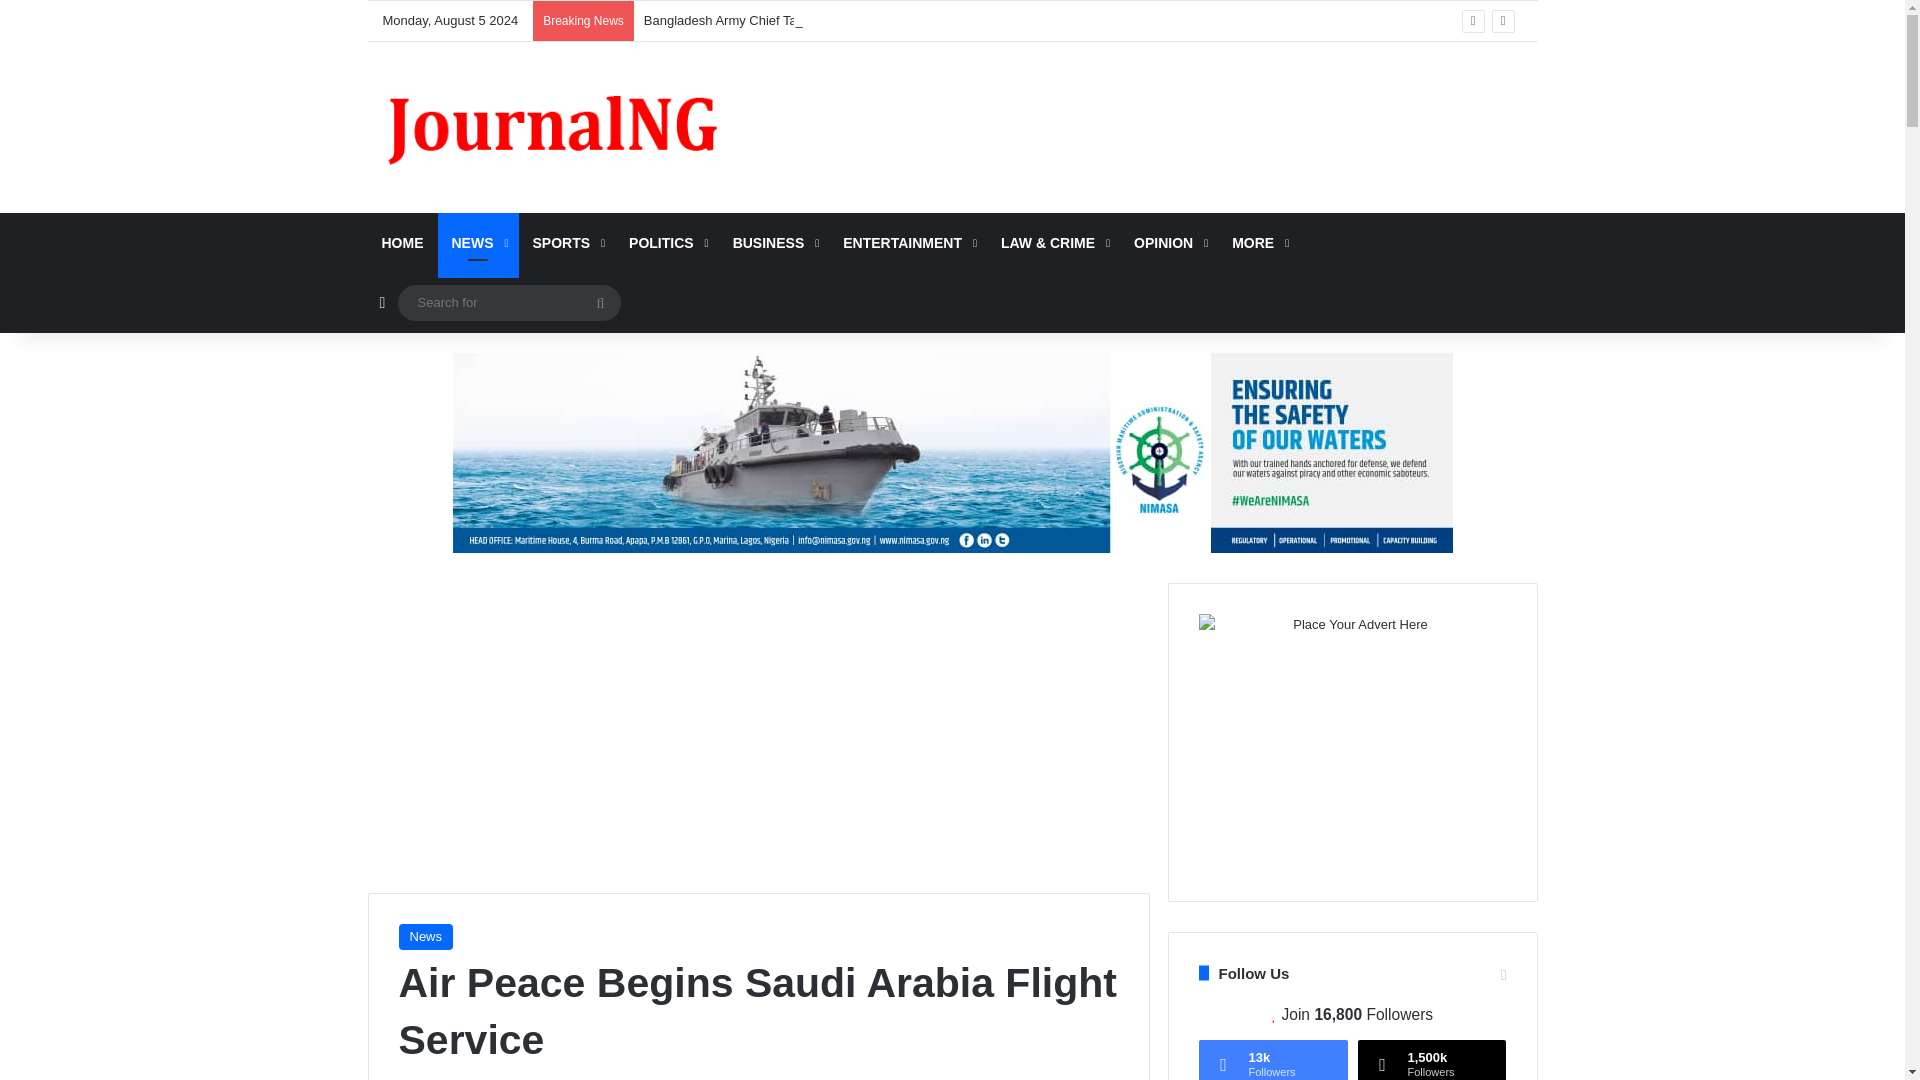 The image size is (1920, 1080). I want to click on OPINION, so click(1168, 242).